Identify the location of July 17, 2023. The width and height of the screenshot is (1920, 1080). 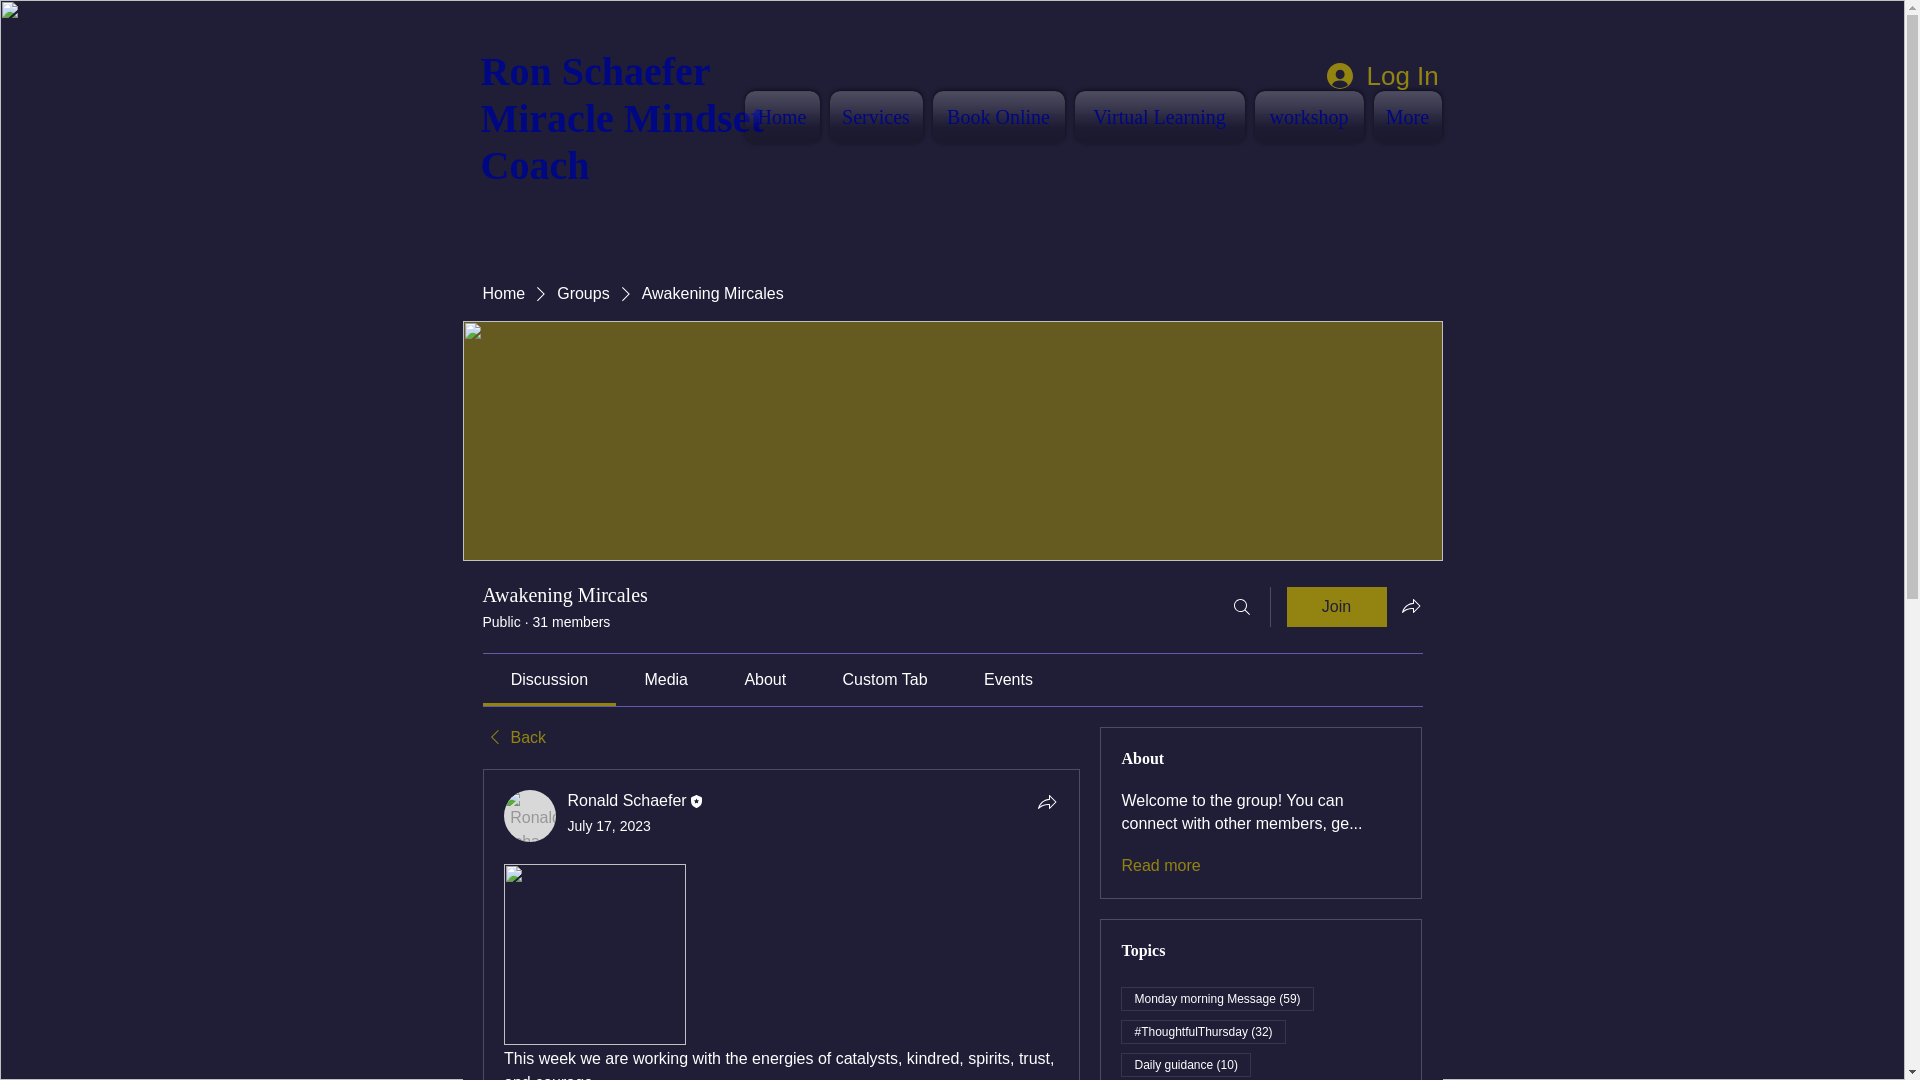
(609, 825).